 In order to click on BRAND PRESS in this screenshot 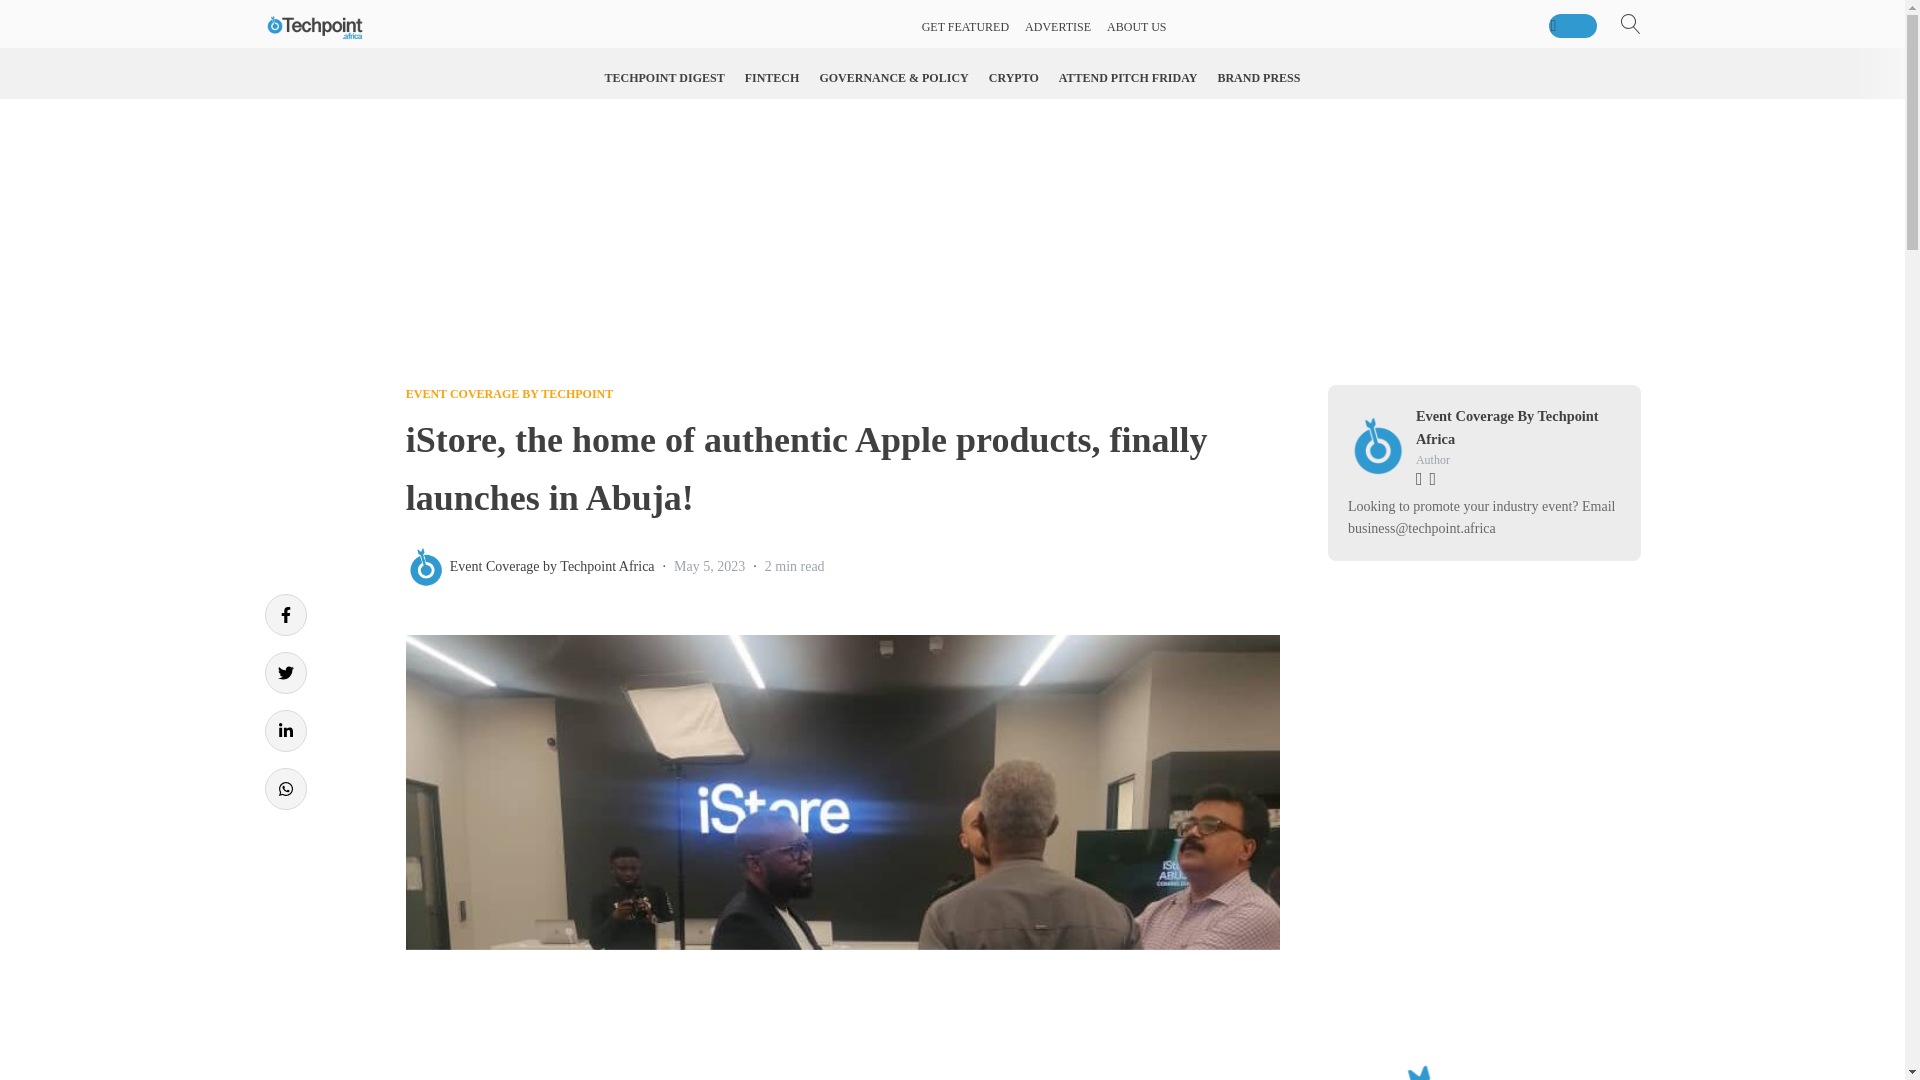, I will do `click(1258, 78)`.